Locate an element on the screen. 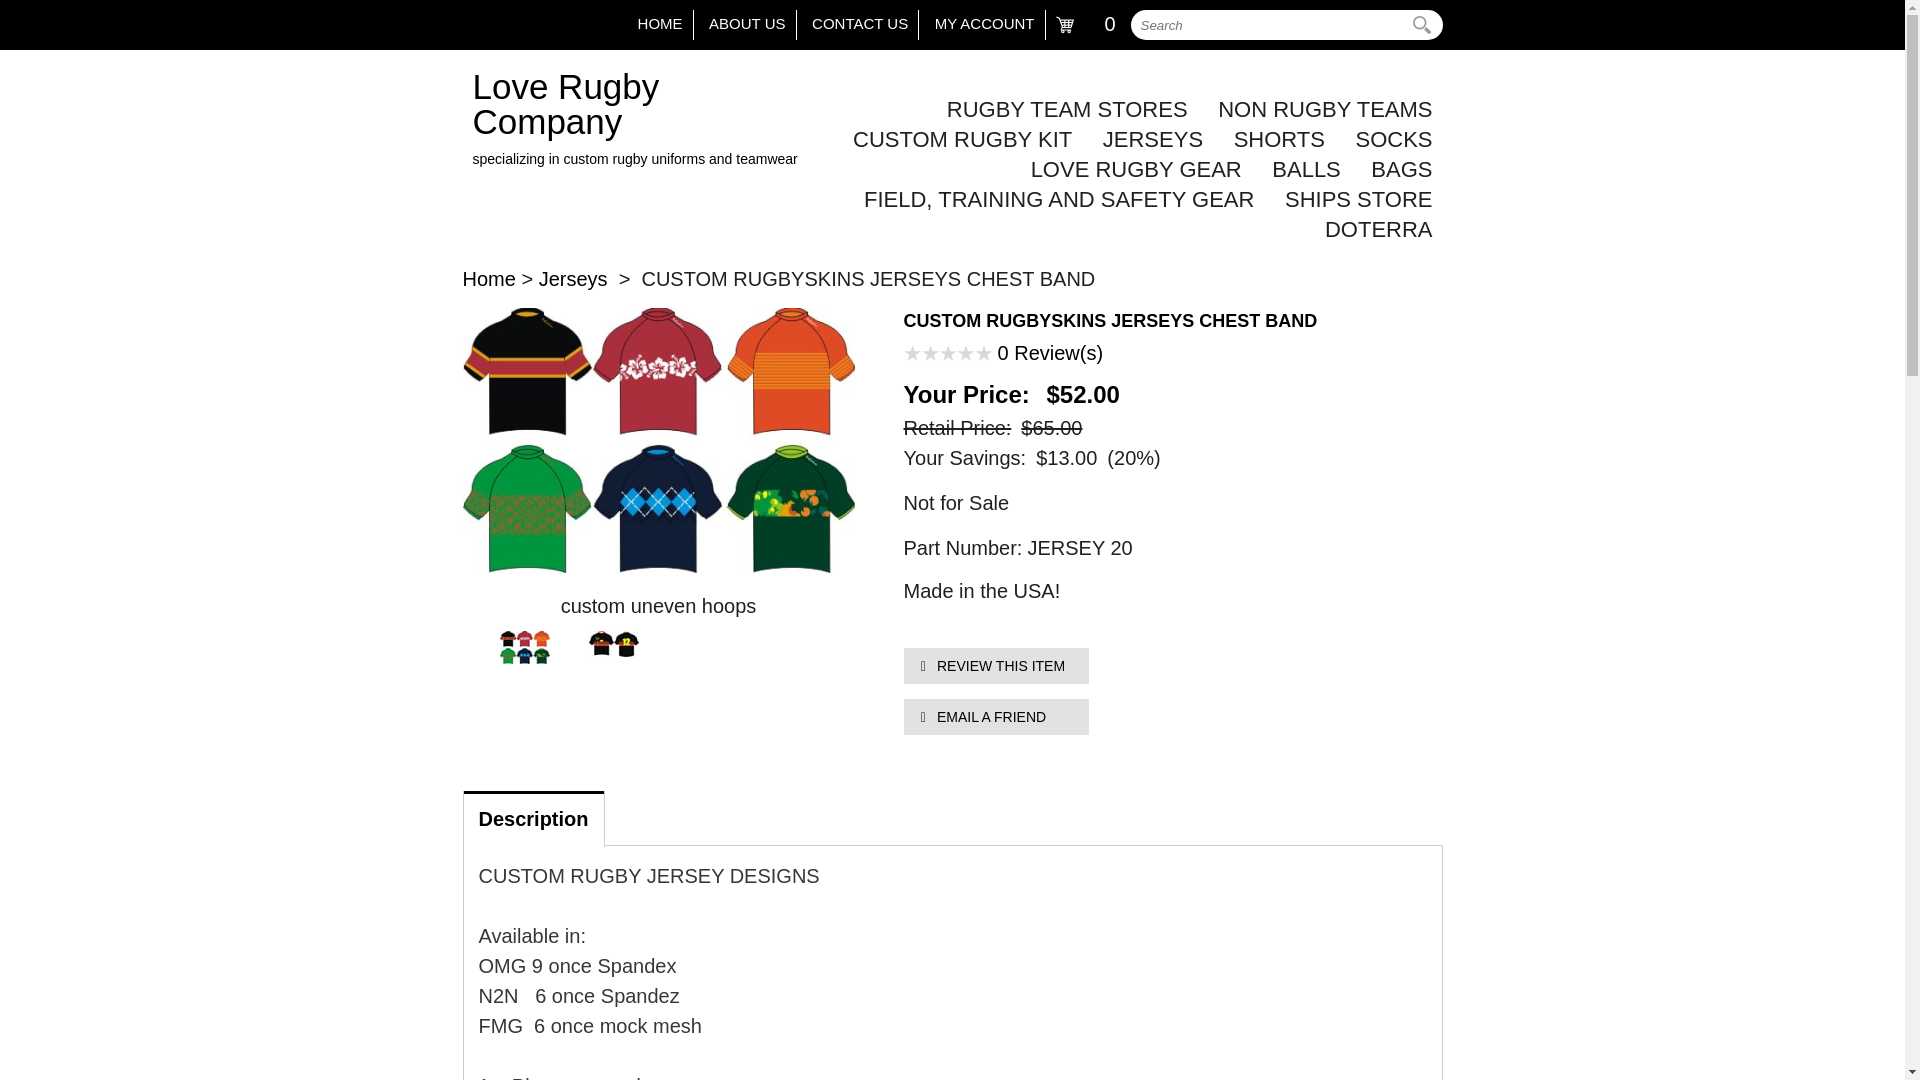  CONTACT US is located at coordinates (860, 24).